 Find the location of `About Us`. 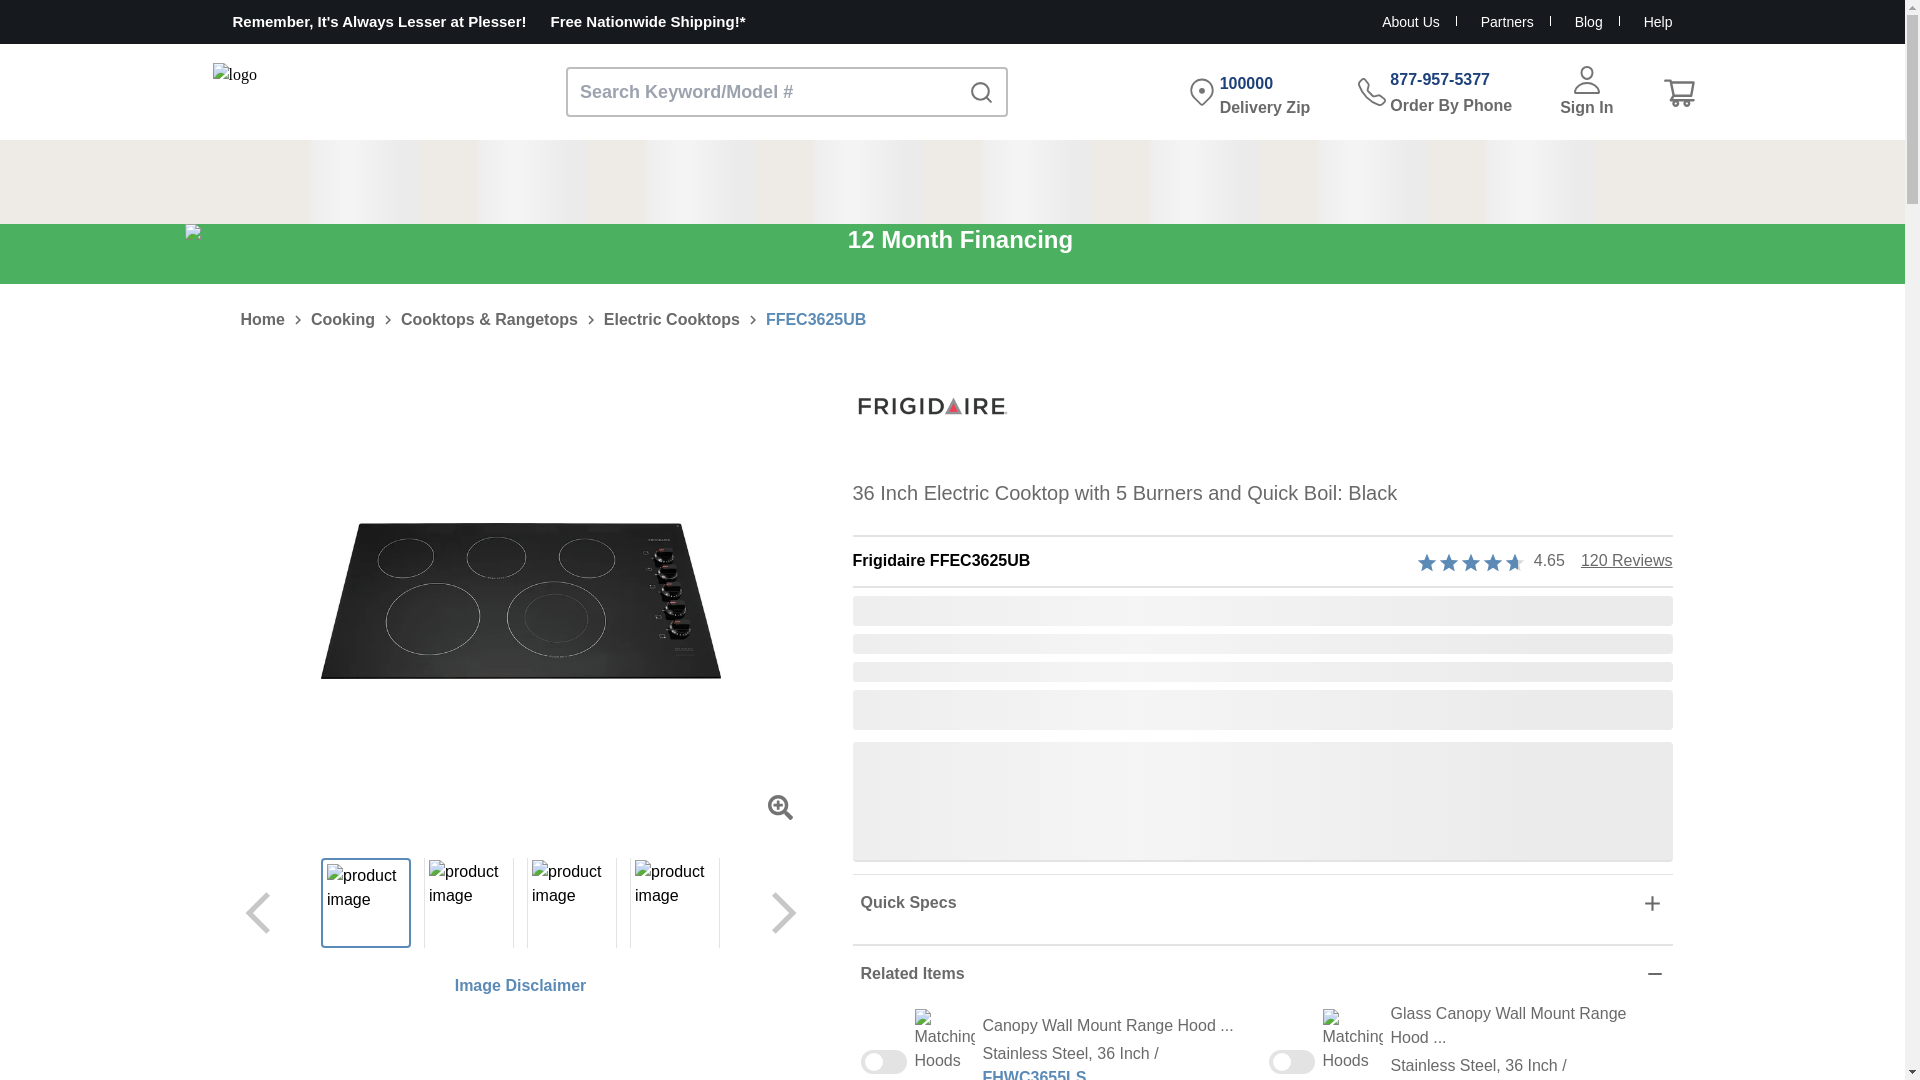

About Us is located at coordinates (1423, 22).